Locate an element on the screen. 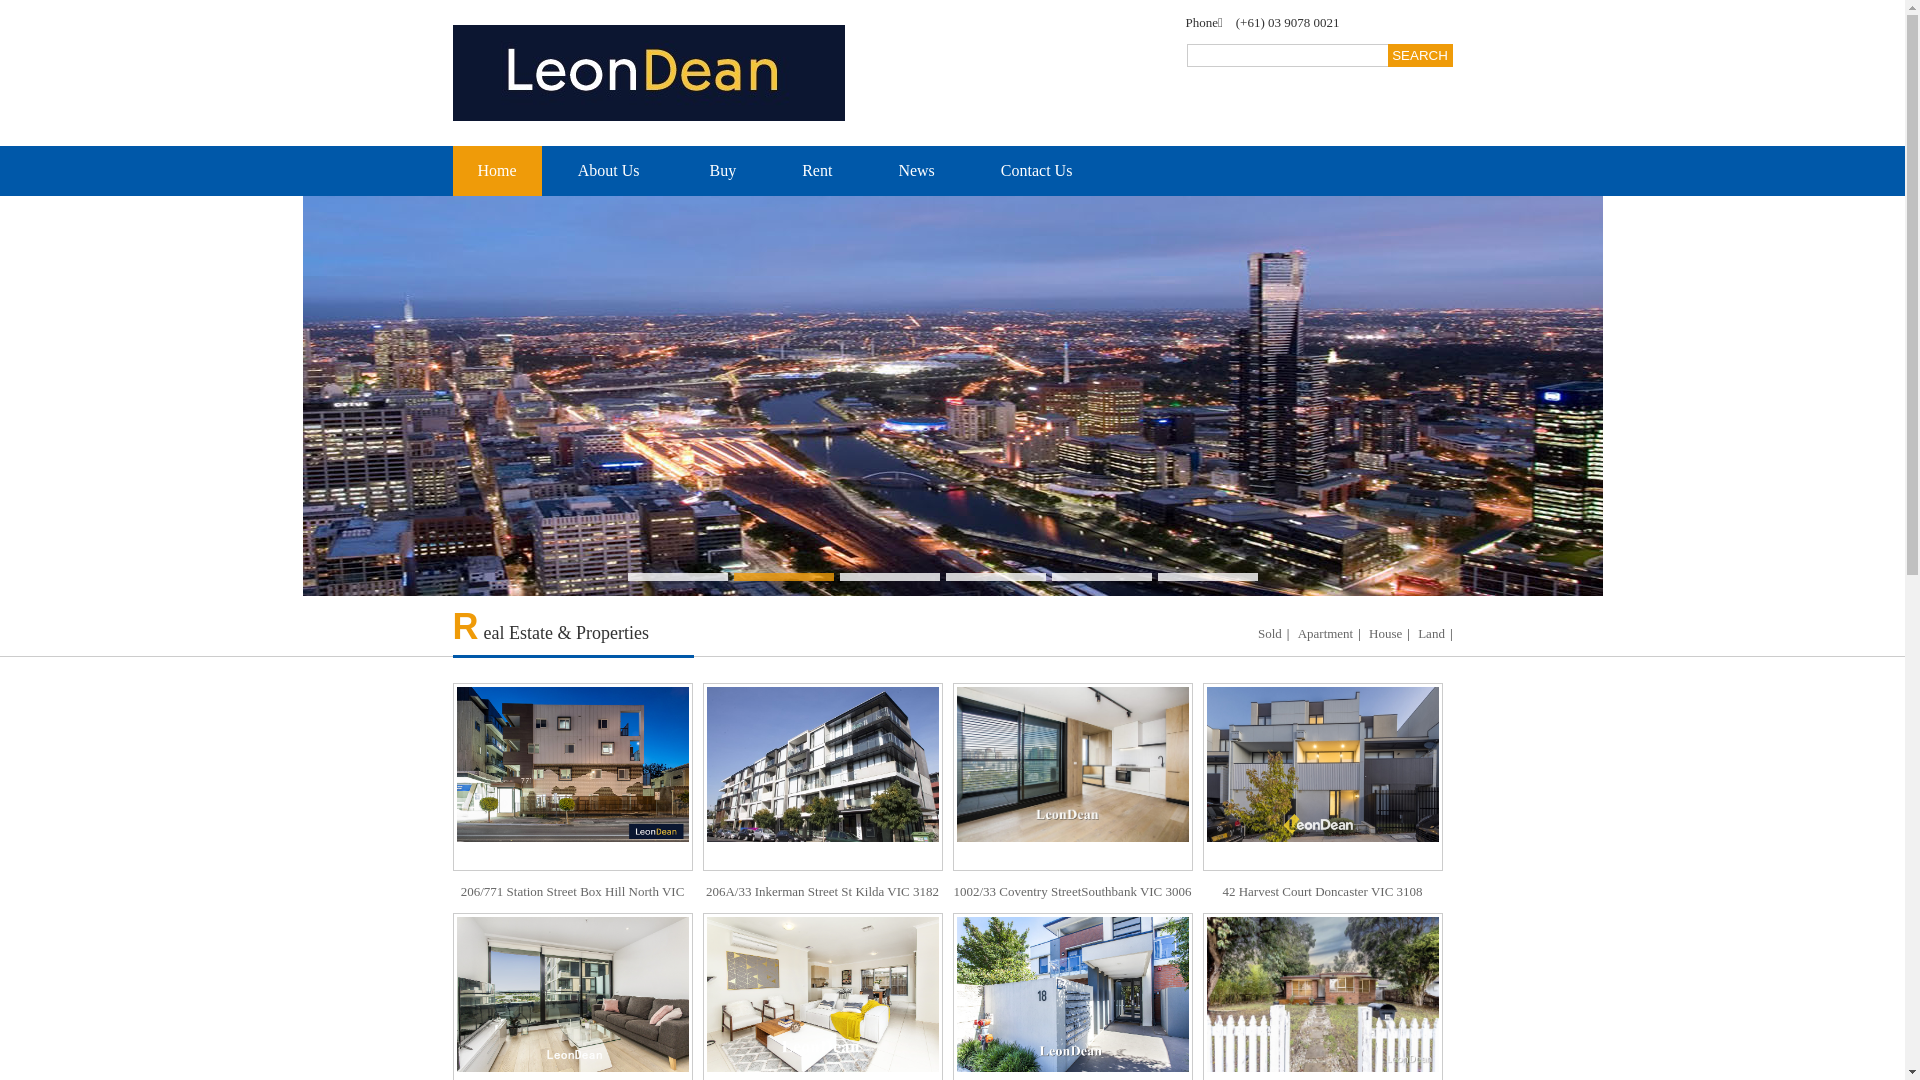    News   is located at coordinates (916, 171).